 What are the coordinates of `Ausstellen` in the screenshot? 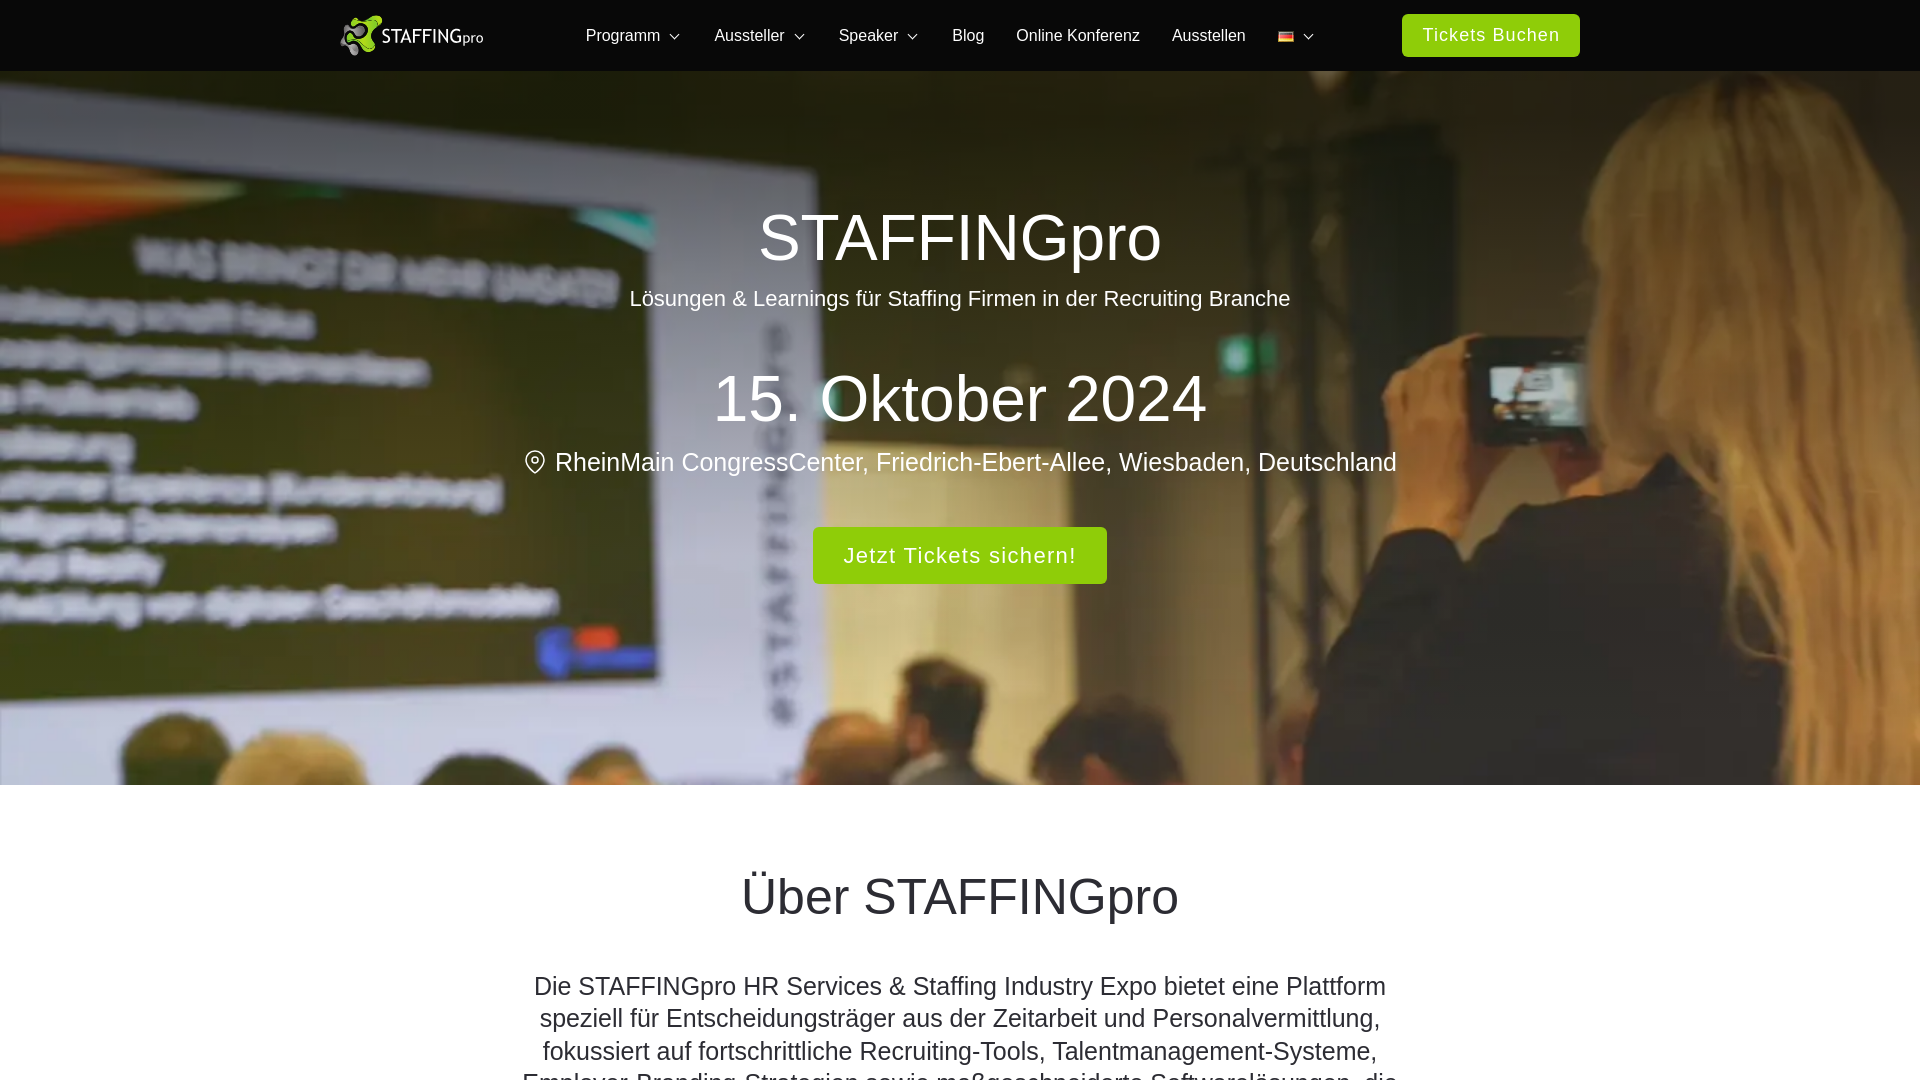 It's located at (1208, 36).